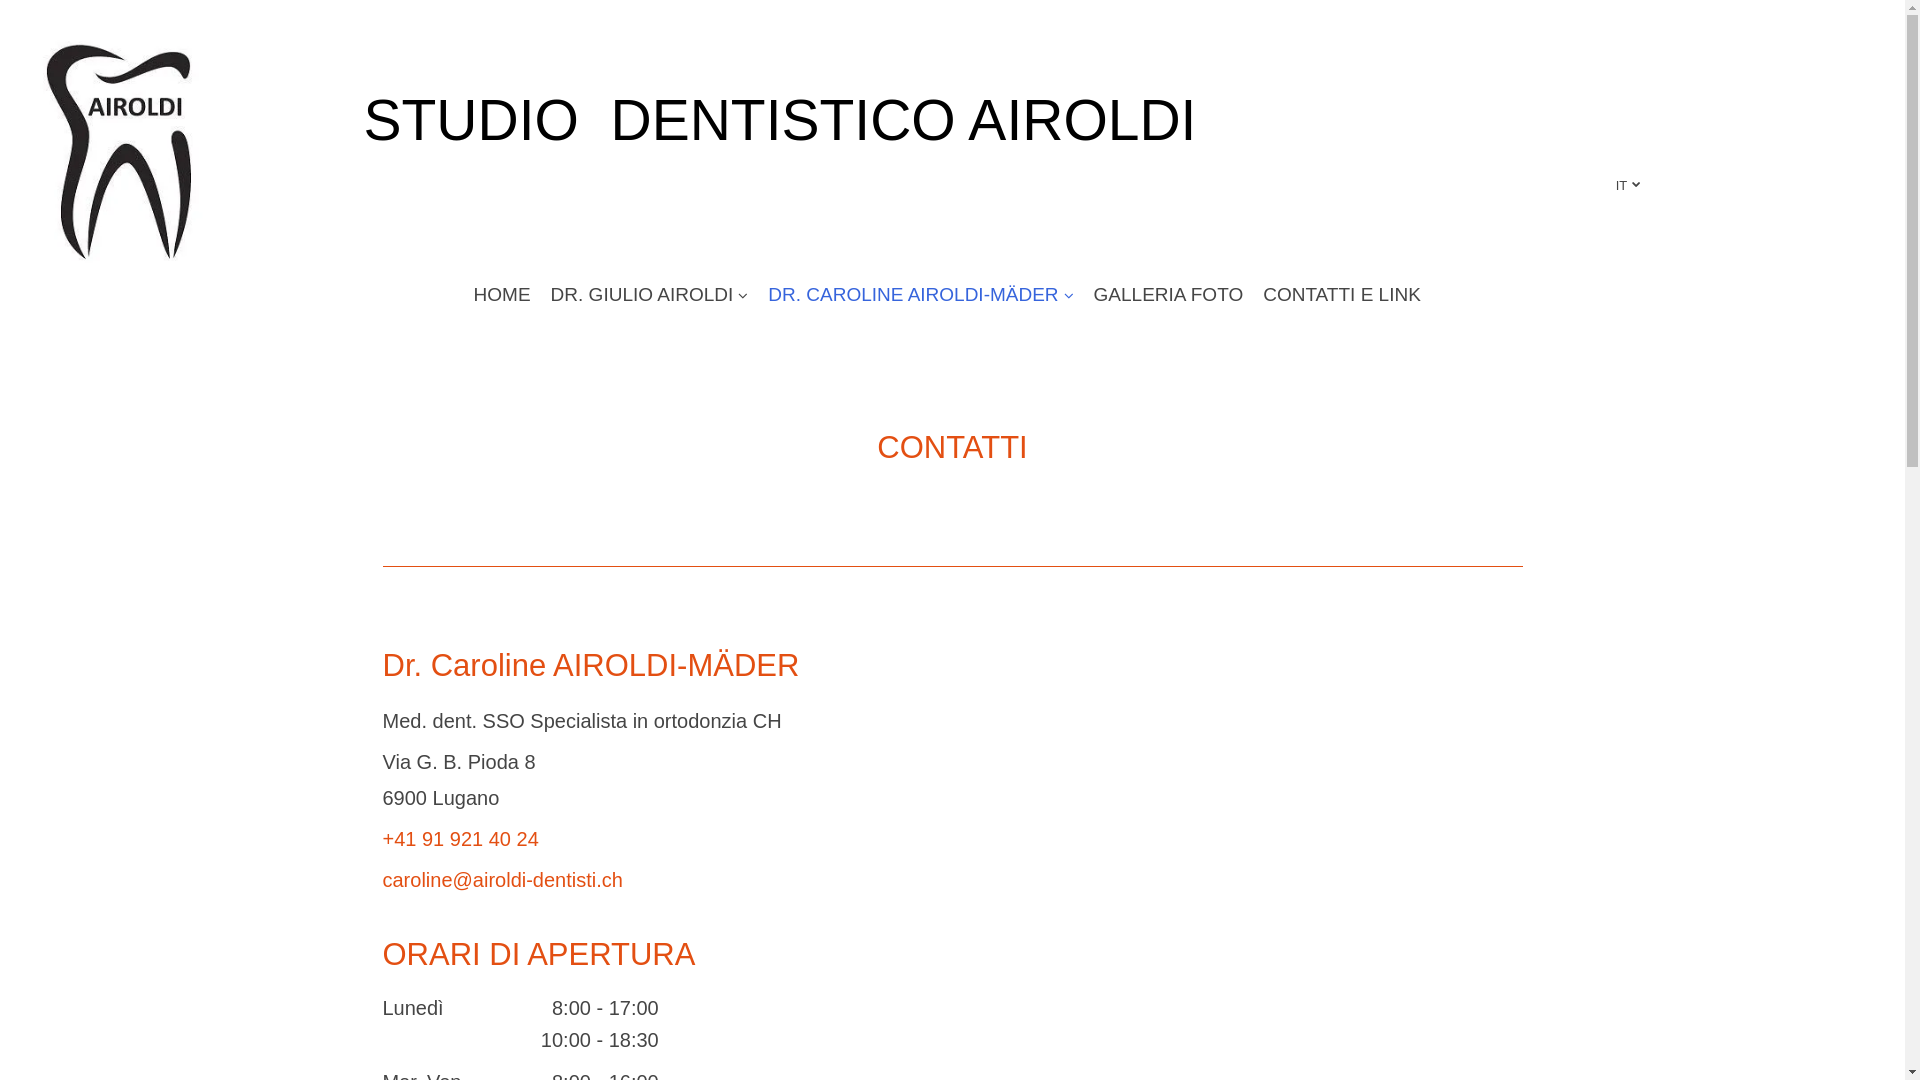 The height and width of the screenshot is (1080, 1920). What do you see at coordinates (1169, 295) in the screenshot?
I see `GALLERIA FOTO` at bounding box center [1169, 295].